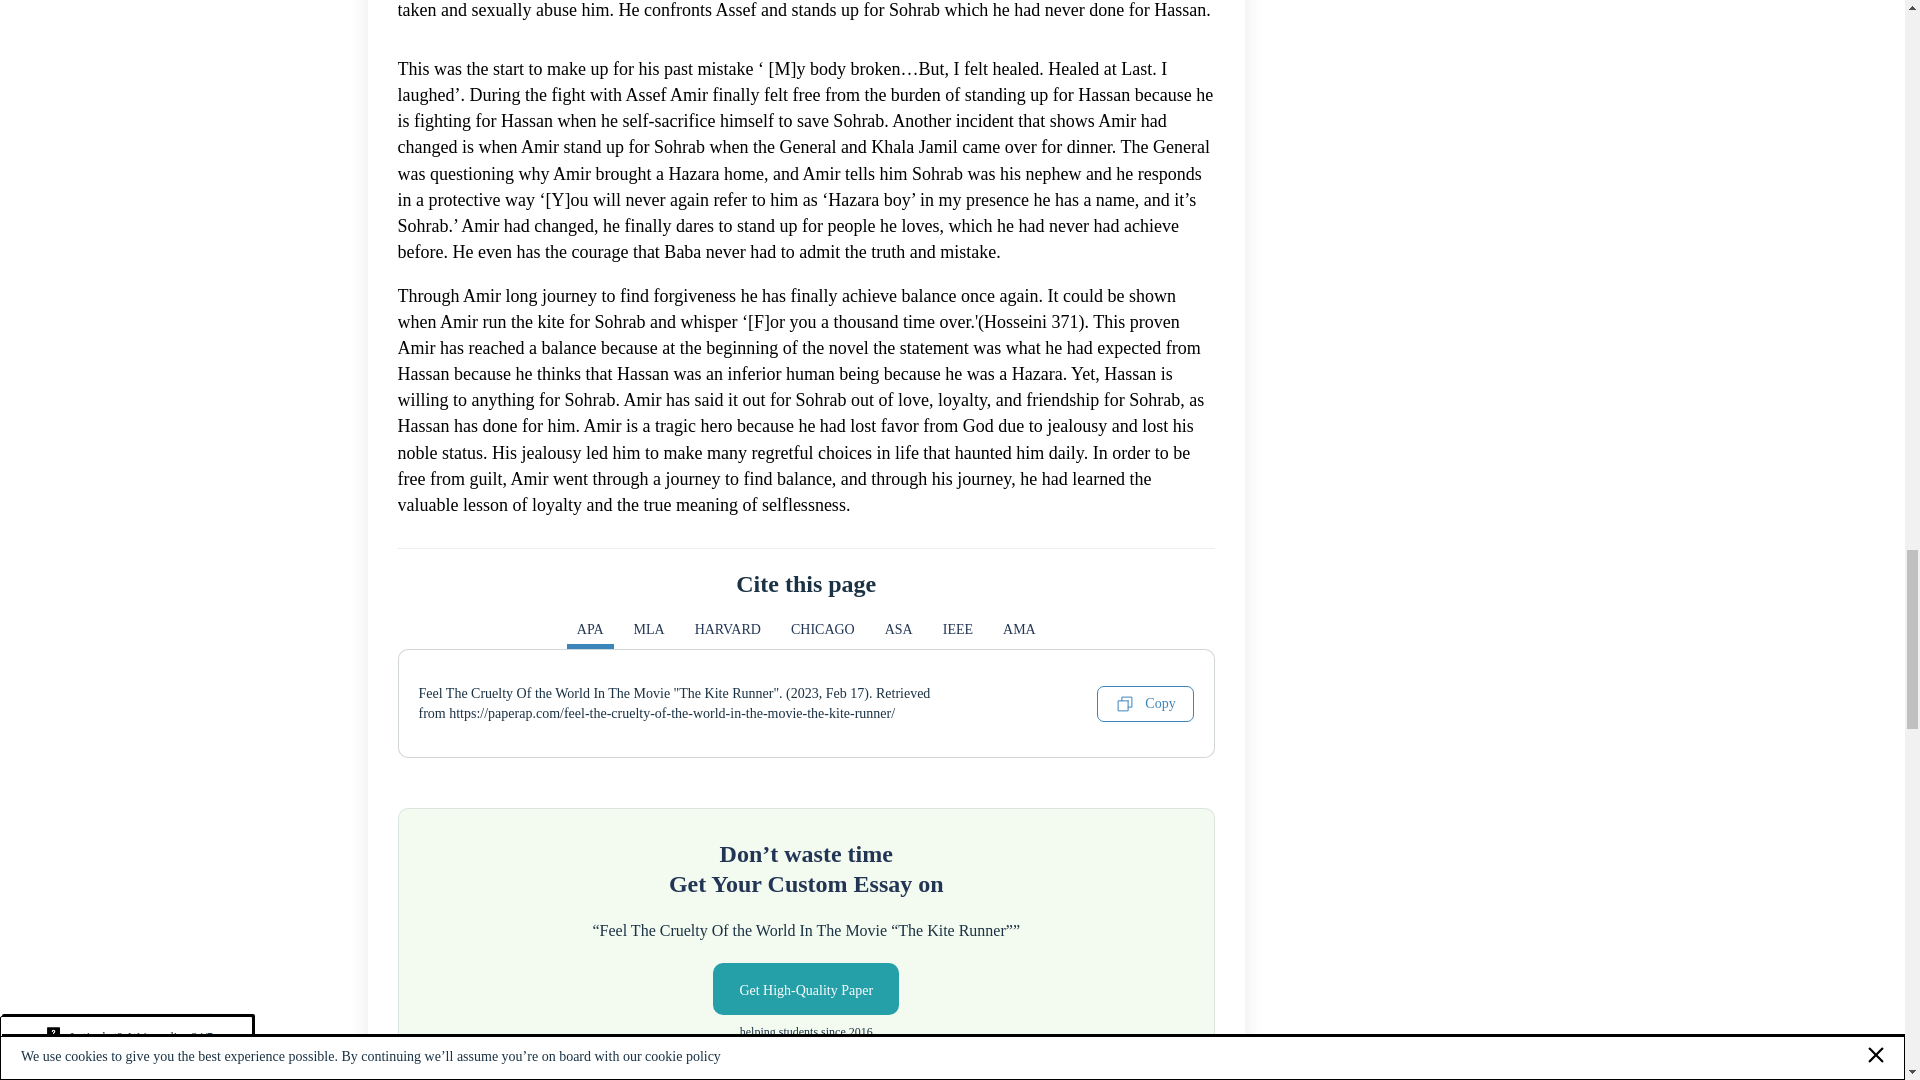  What do you see at coordinates (1145, 704) in the screenshot?
I see `Copy` at bounding box center [1145, 704].